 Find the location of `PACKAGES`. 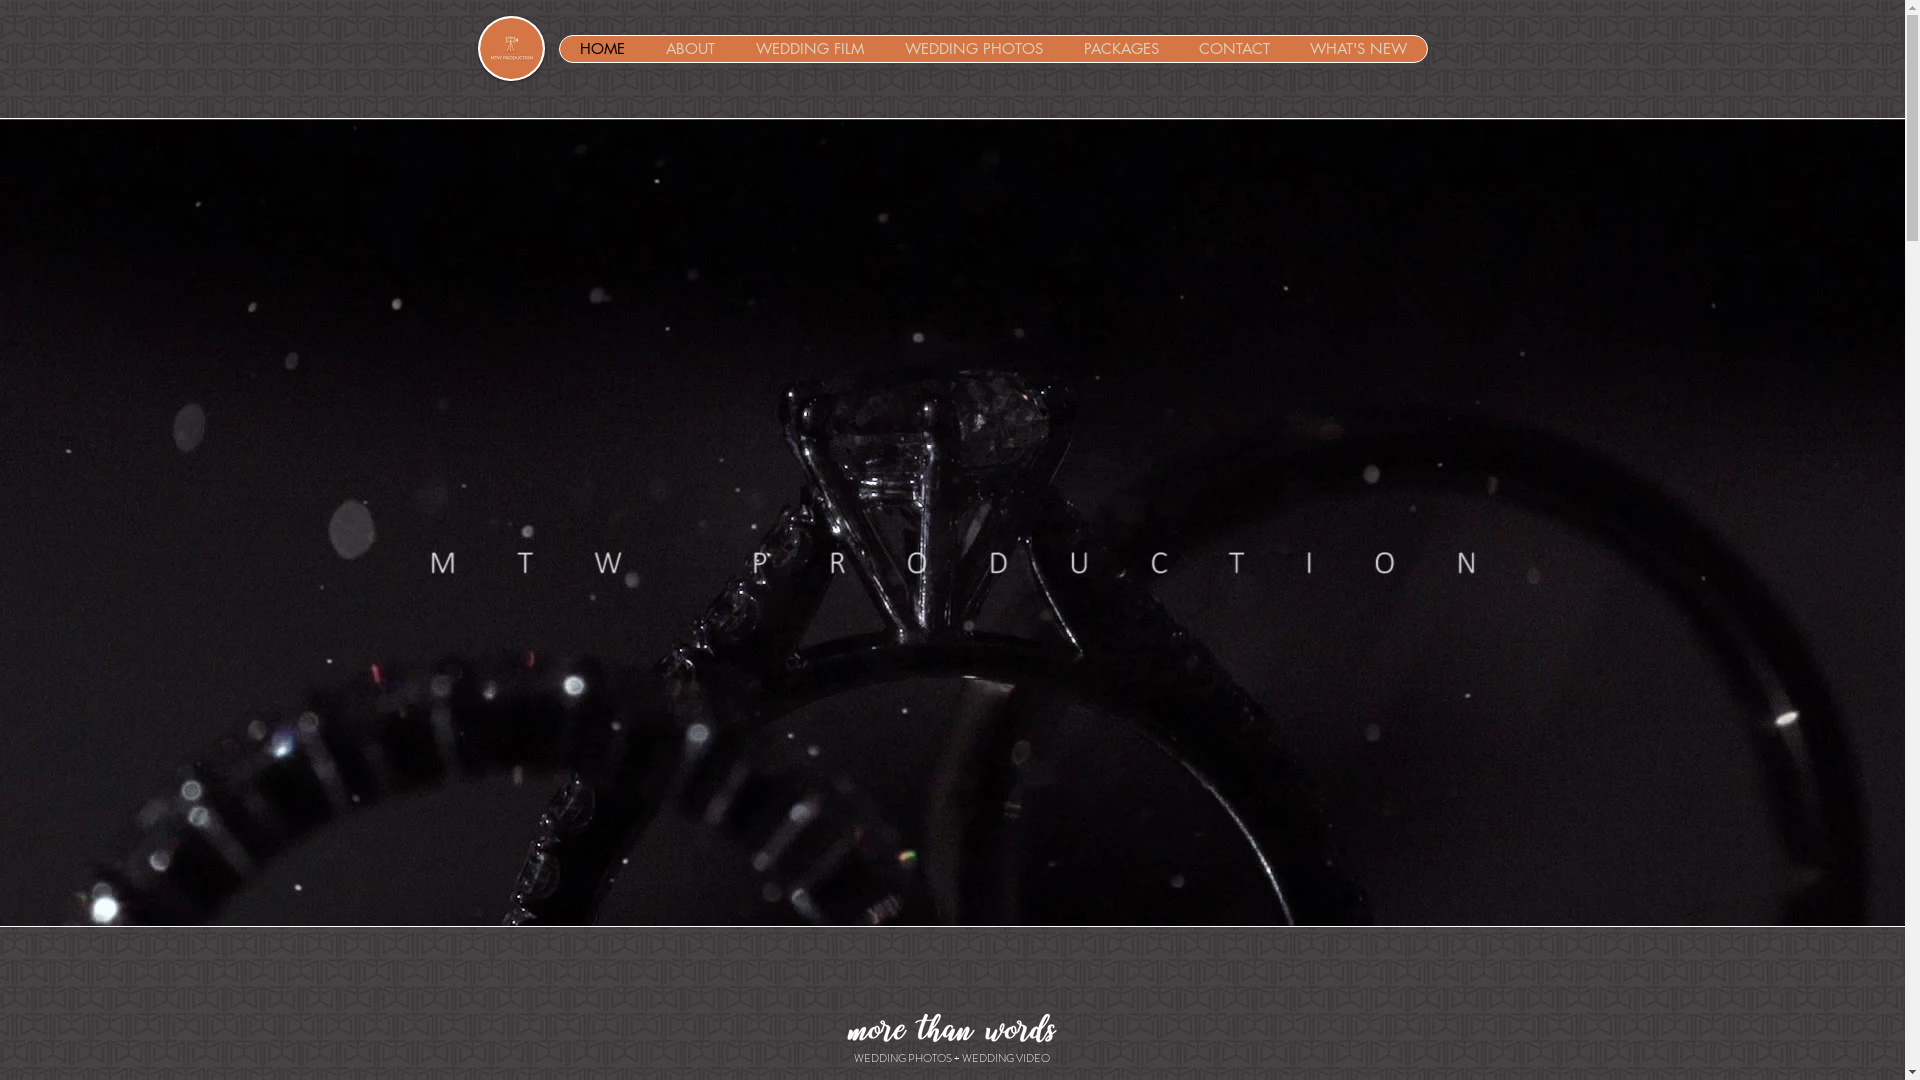

PACKAGES is located at coordinates (1120, 49).